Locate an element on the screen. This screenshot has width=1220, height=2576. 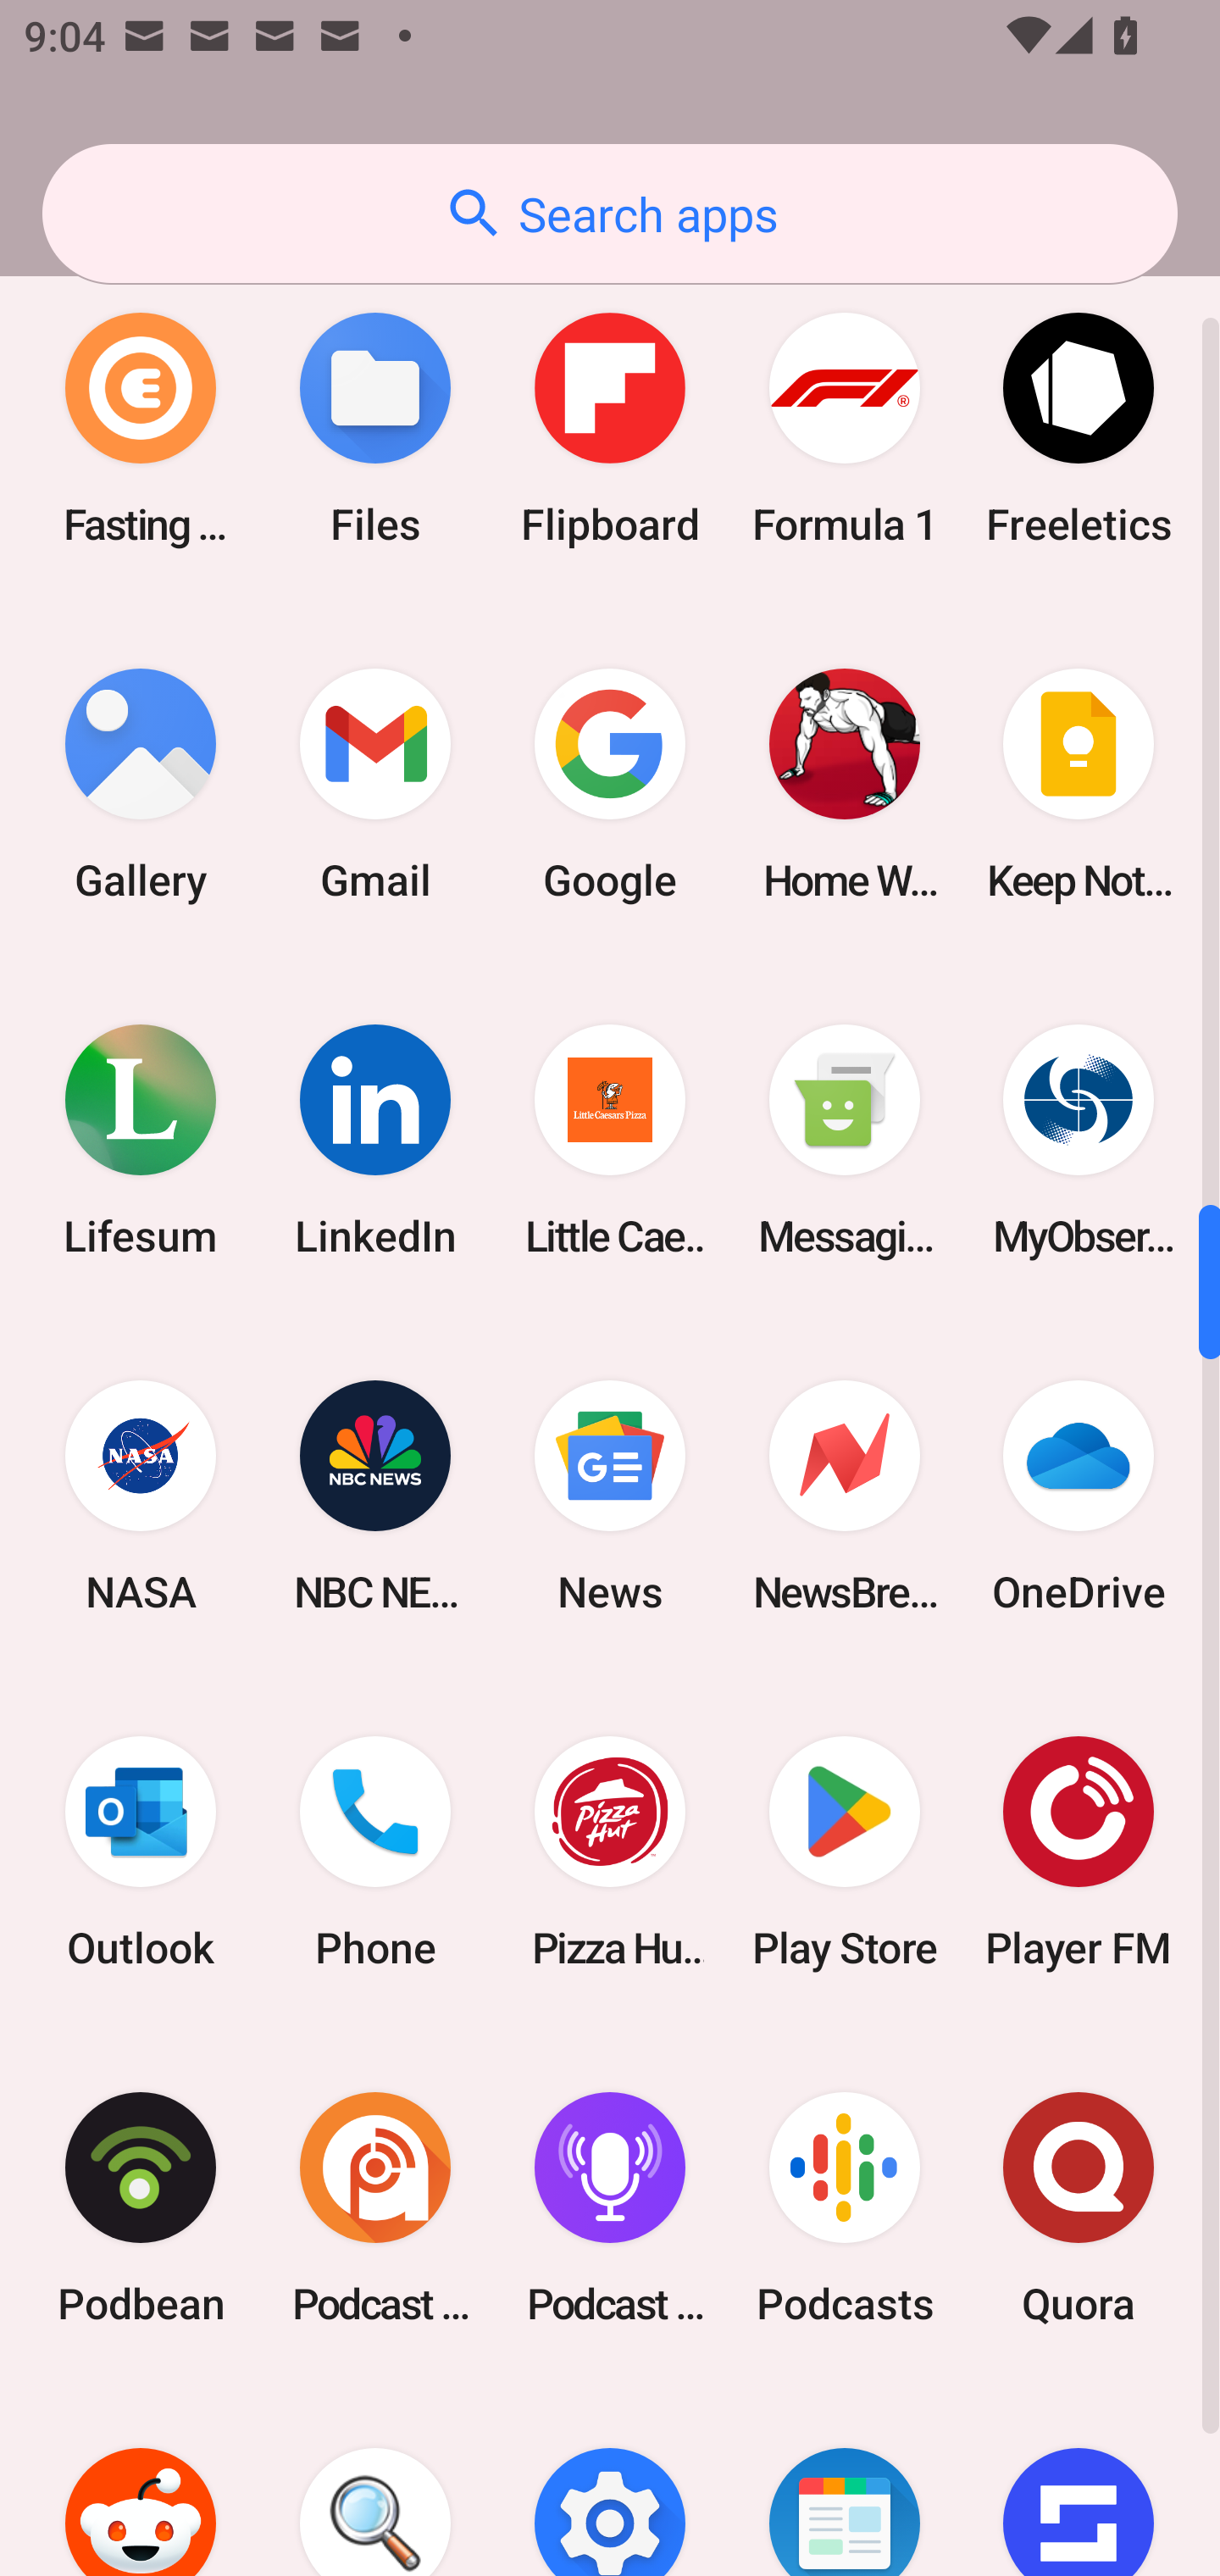
NBC NEWS is located at coordinates (375, 1496).